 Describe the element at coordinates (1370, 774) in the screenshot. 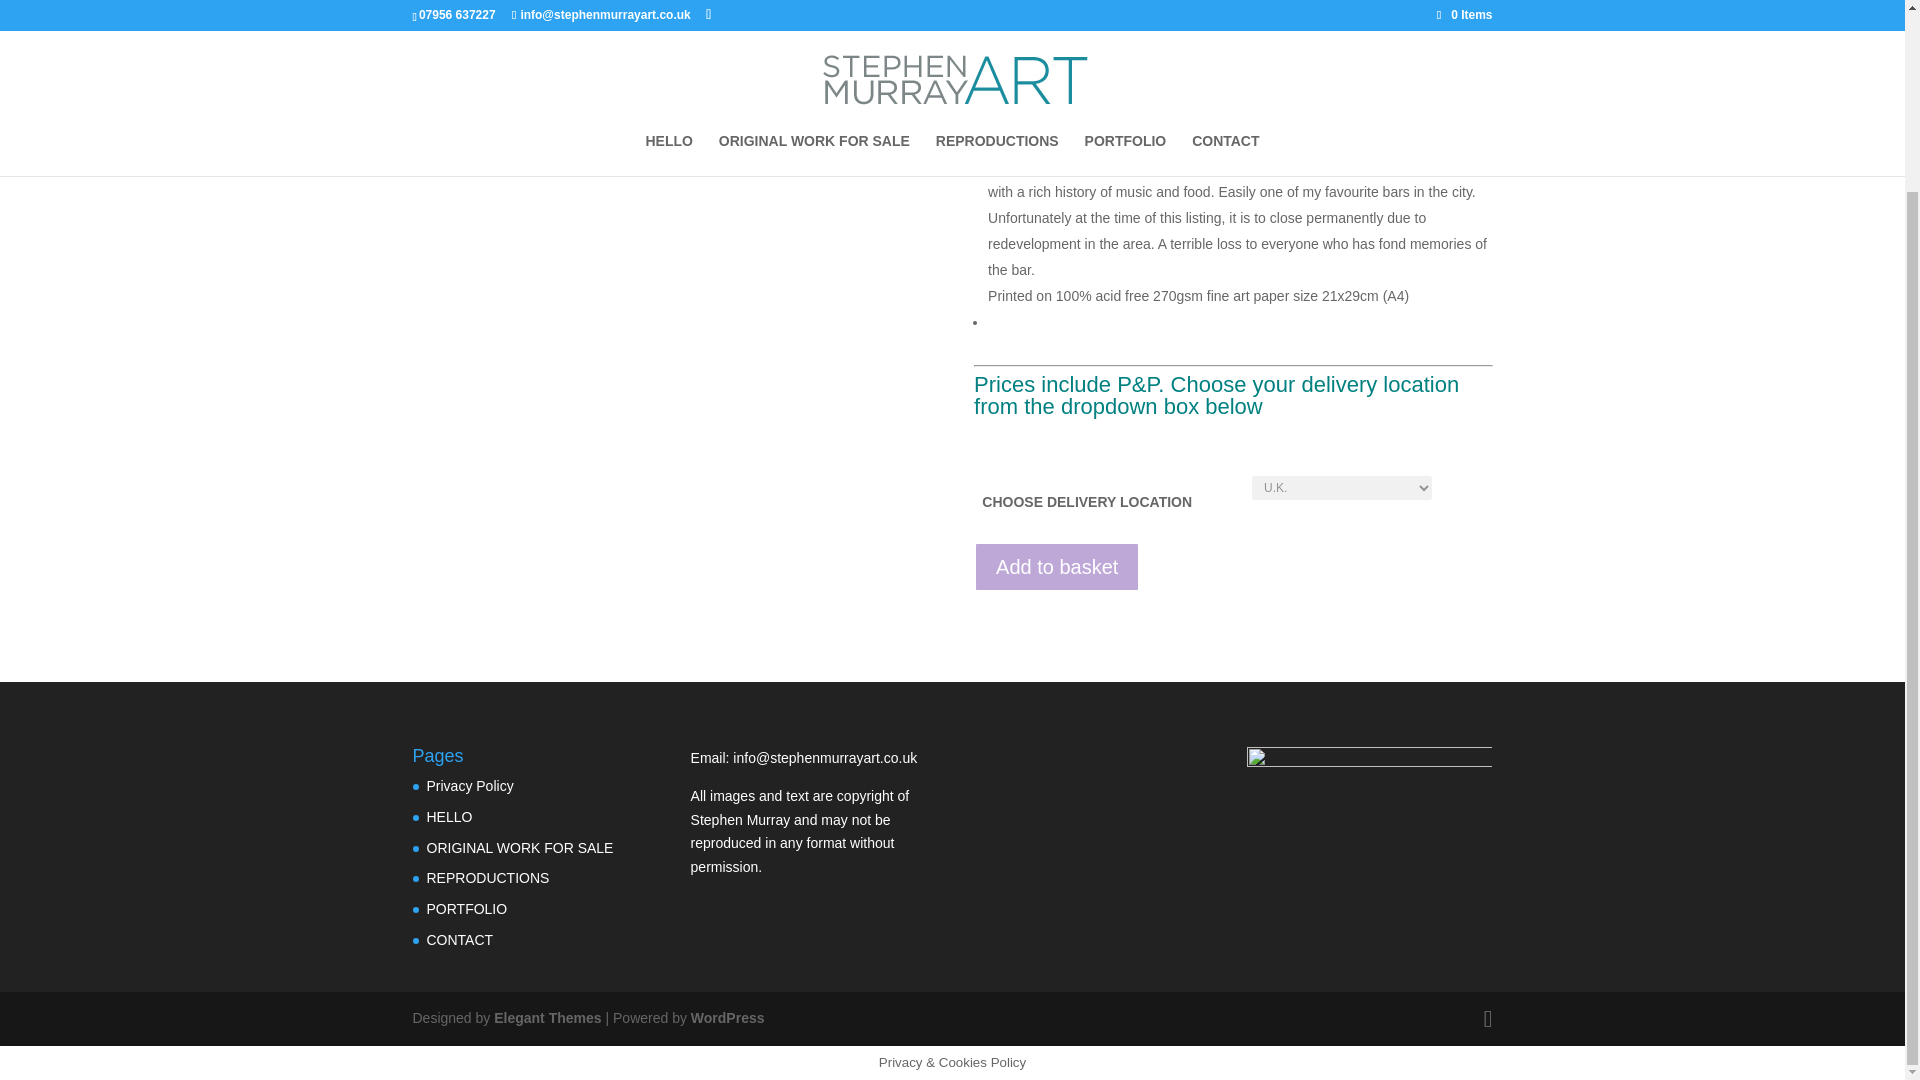

I see `Stephen Murray art` at that location.